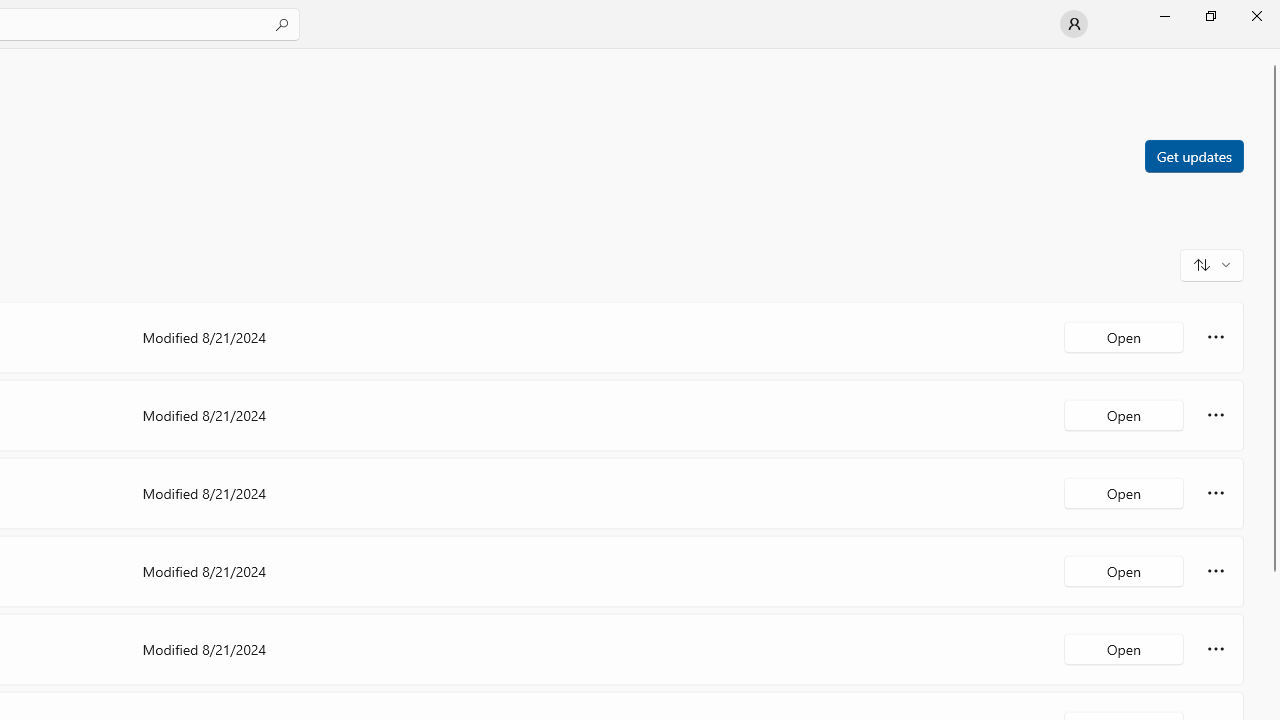 Image resolution: width=1280 pixels, height=720 pixels. I want to click on Open, so click(1124, 648).